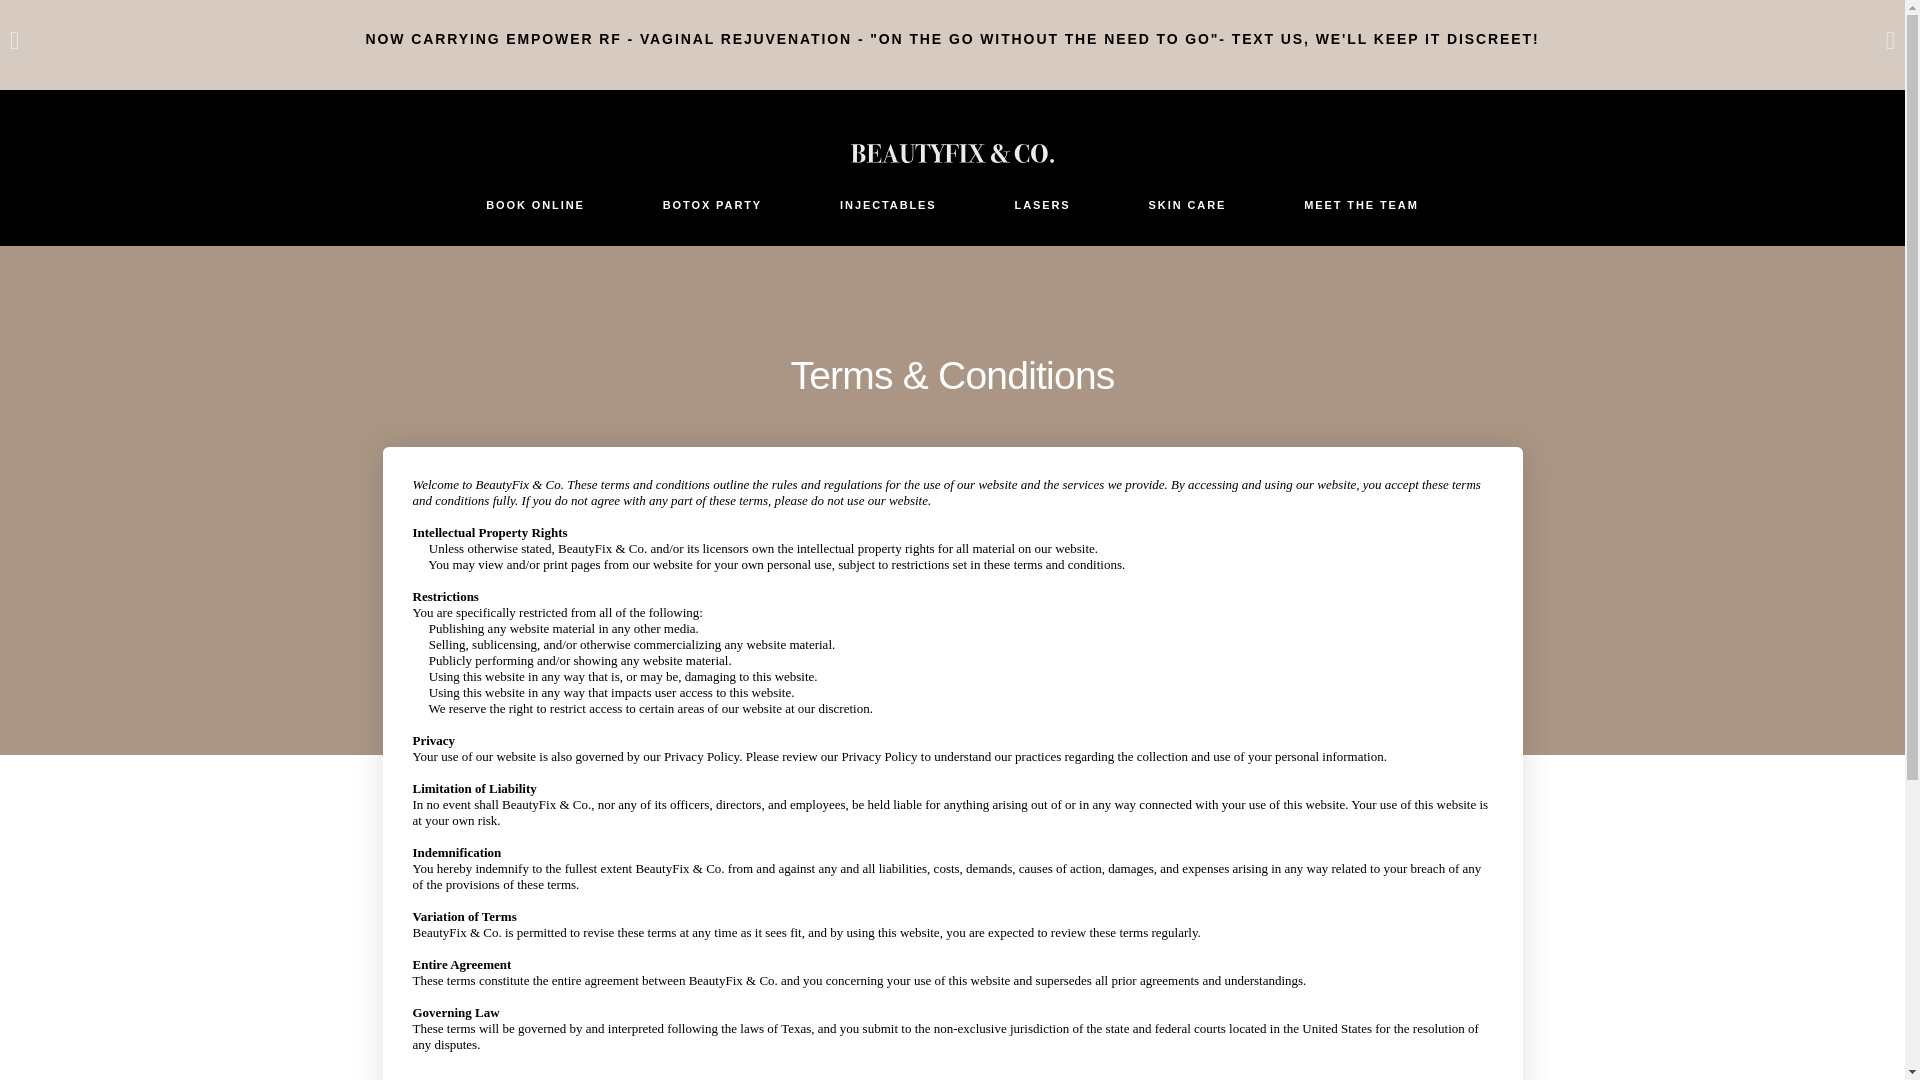 This screenshot has height=1080, width=1920. What do you see at coordinates (888, 206) in the screenshot?
I see `INJECTABLES` at bounding box center [888, 206].